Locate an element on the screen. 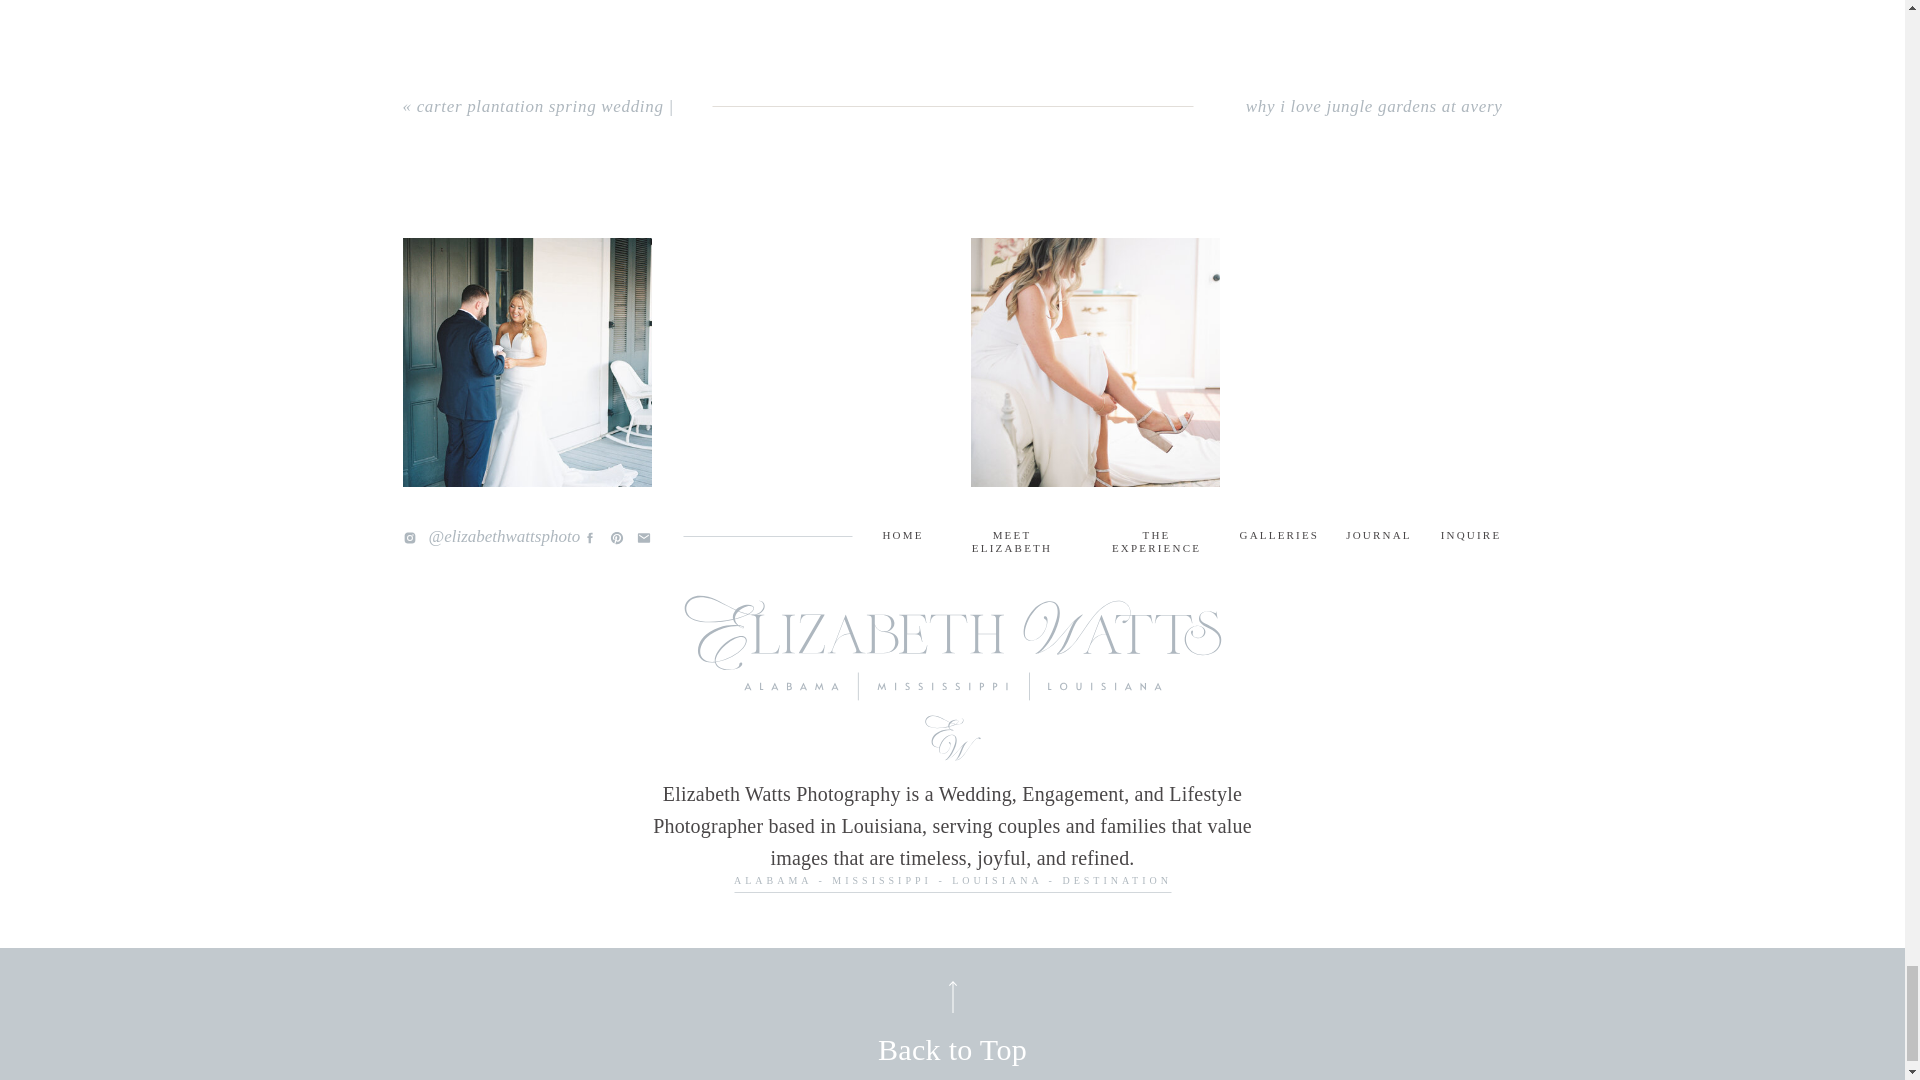 The width and height of the screenshot is (1920, 1080). HOME is located at coordinates (902, 538).